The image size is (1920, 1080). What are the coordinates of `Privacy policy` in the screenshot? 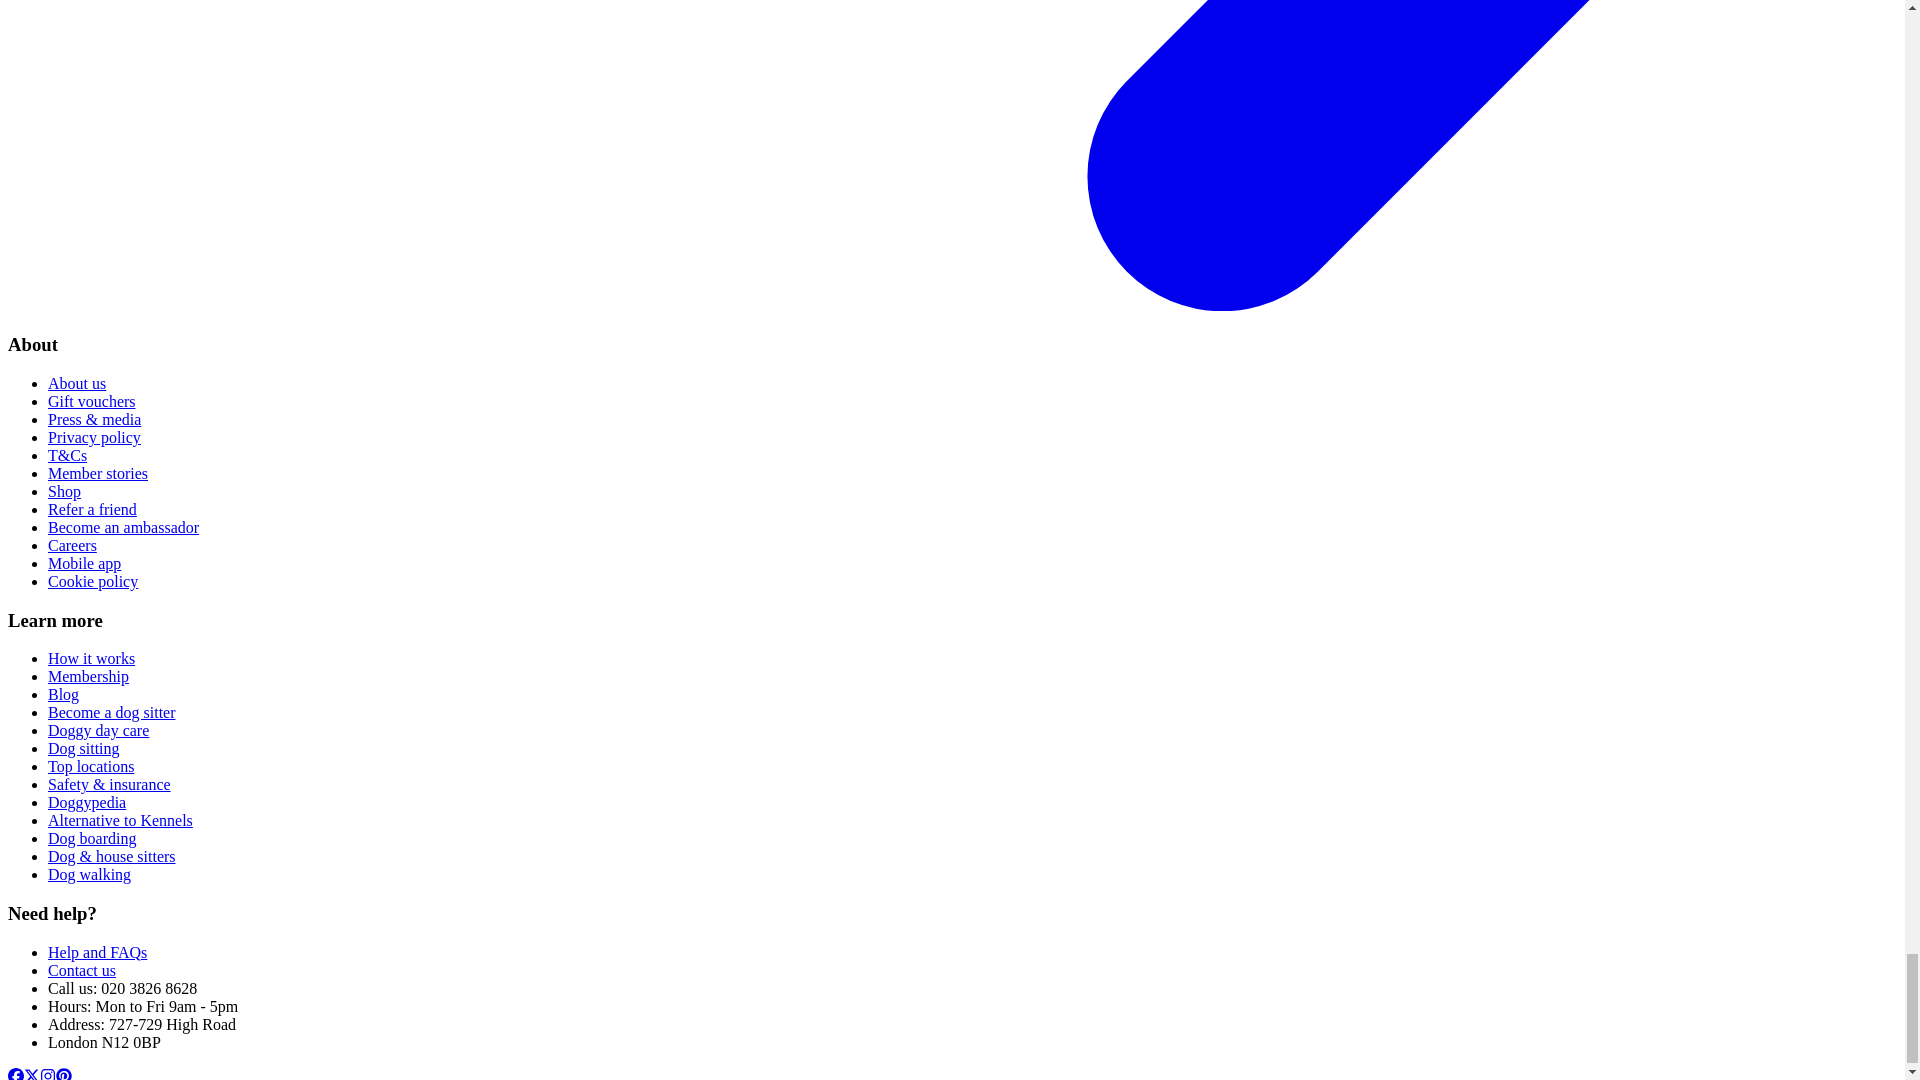 It's located at (94, 437).